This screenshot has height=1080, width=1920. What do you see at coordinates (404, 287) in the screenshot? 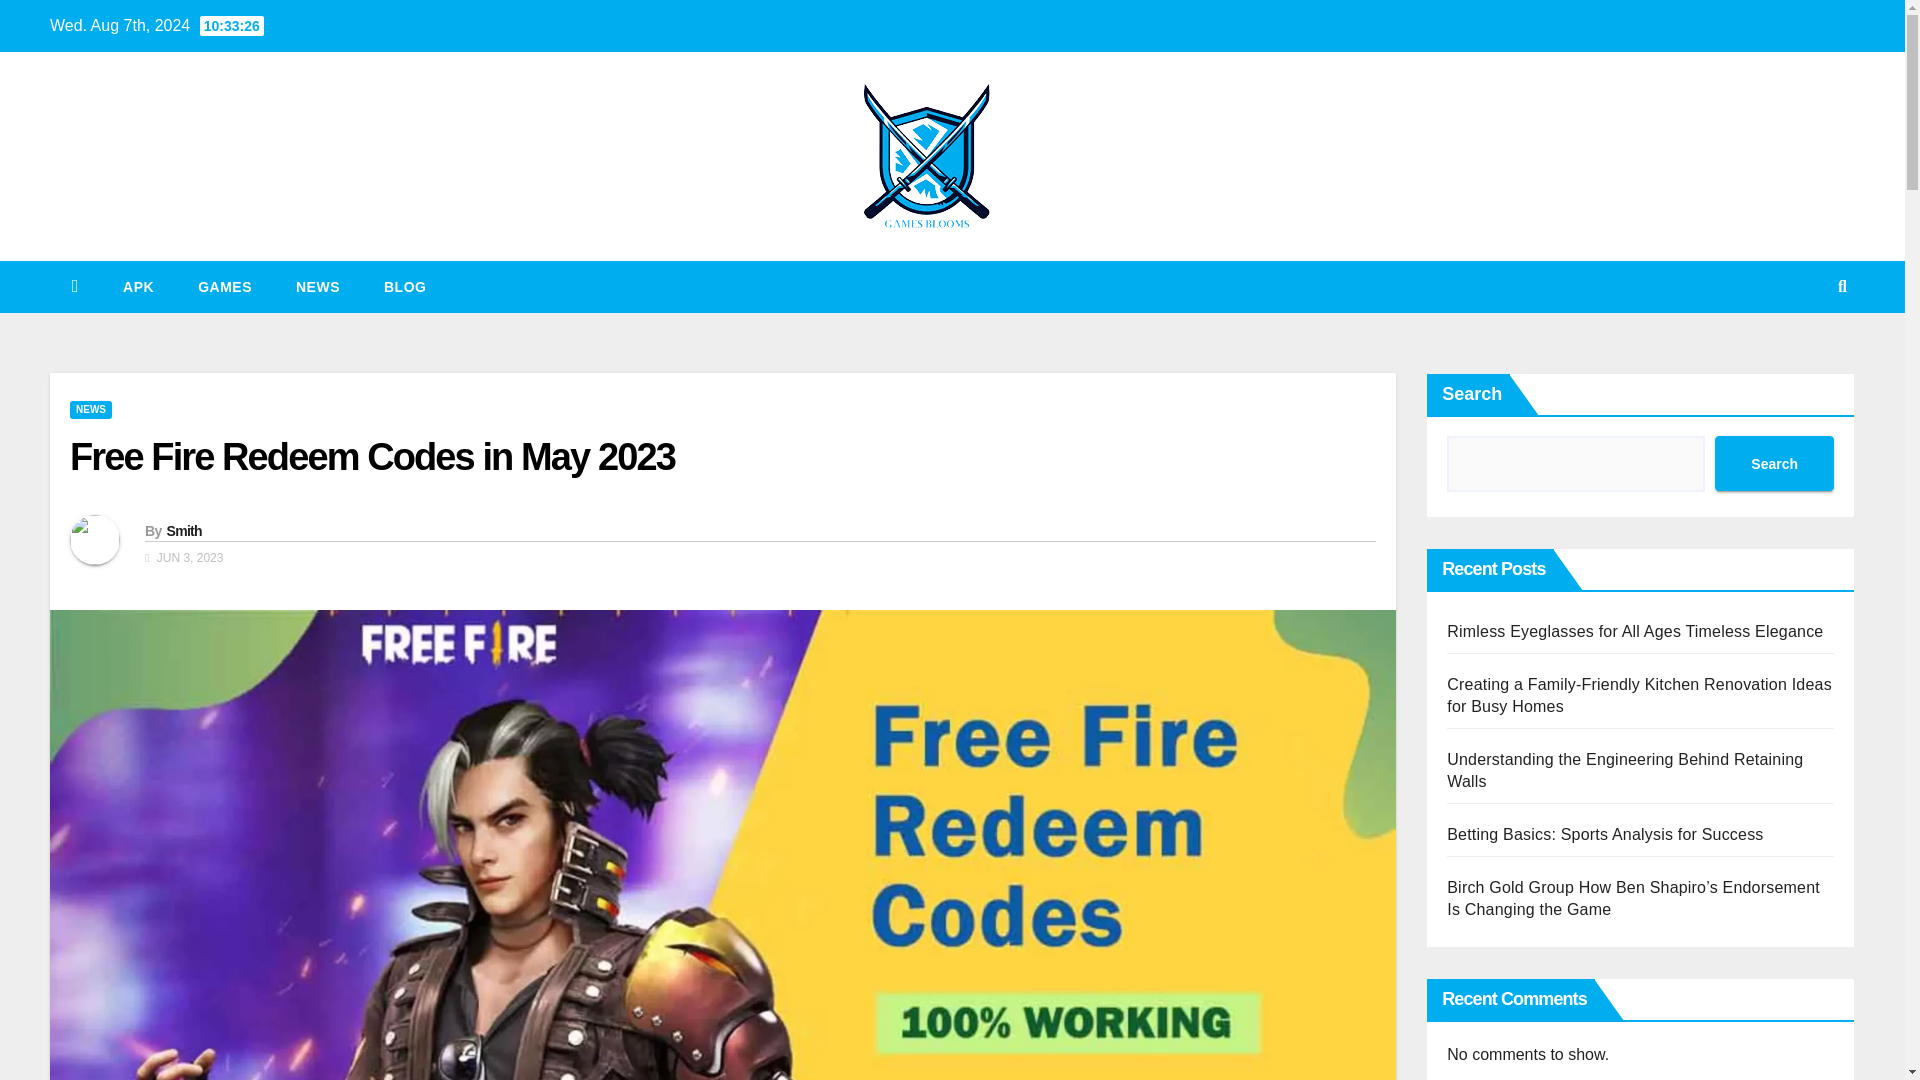
I see `BLOG` at bounding box center [404, 287].